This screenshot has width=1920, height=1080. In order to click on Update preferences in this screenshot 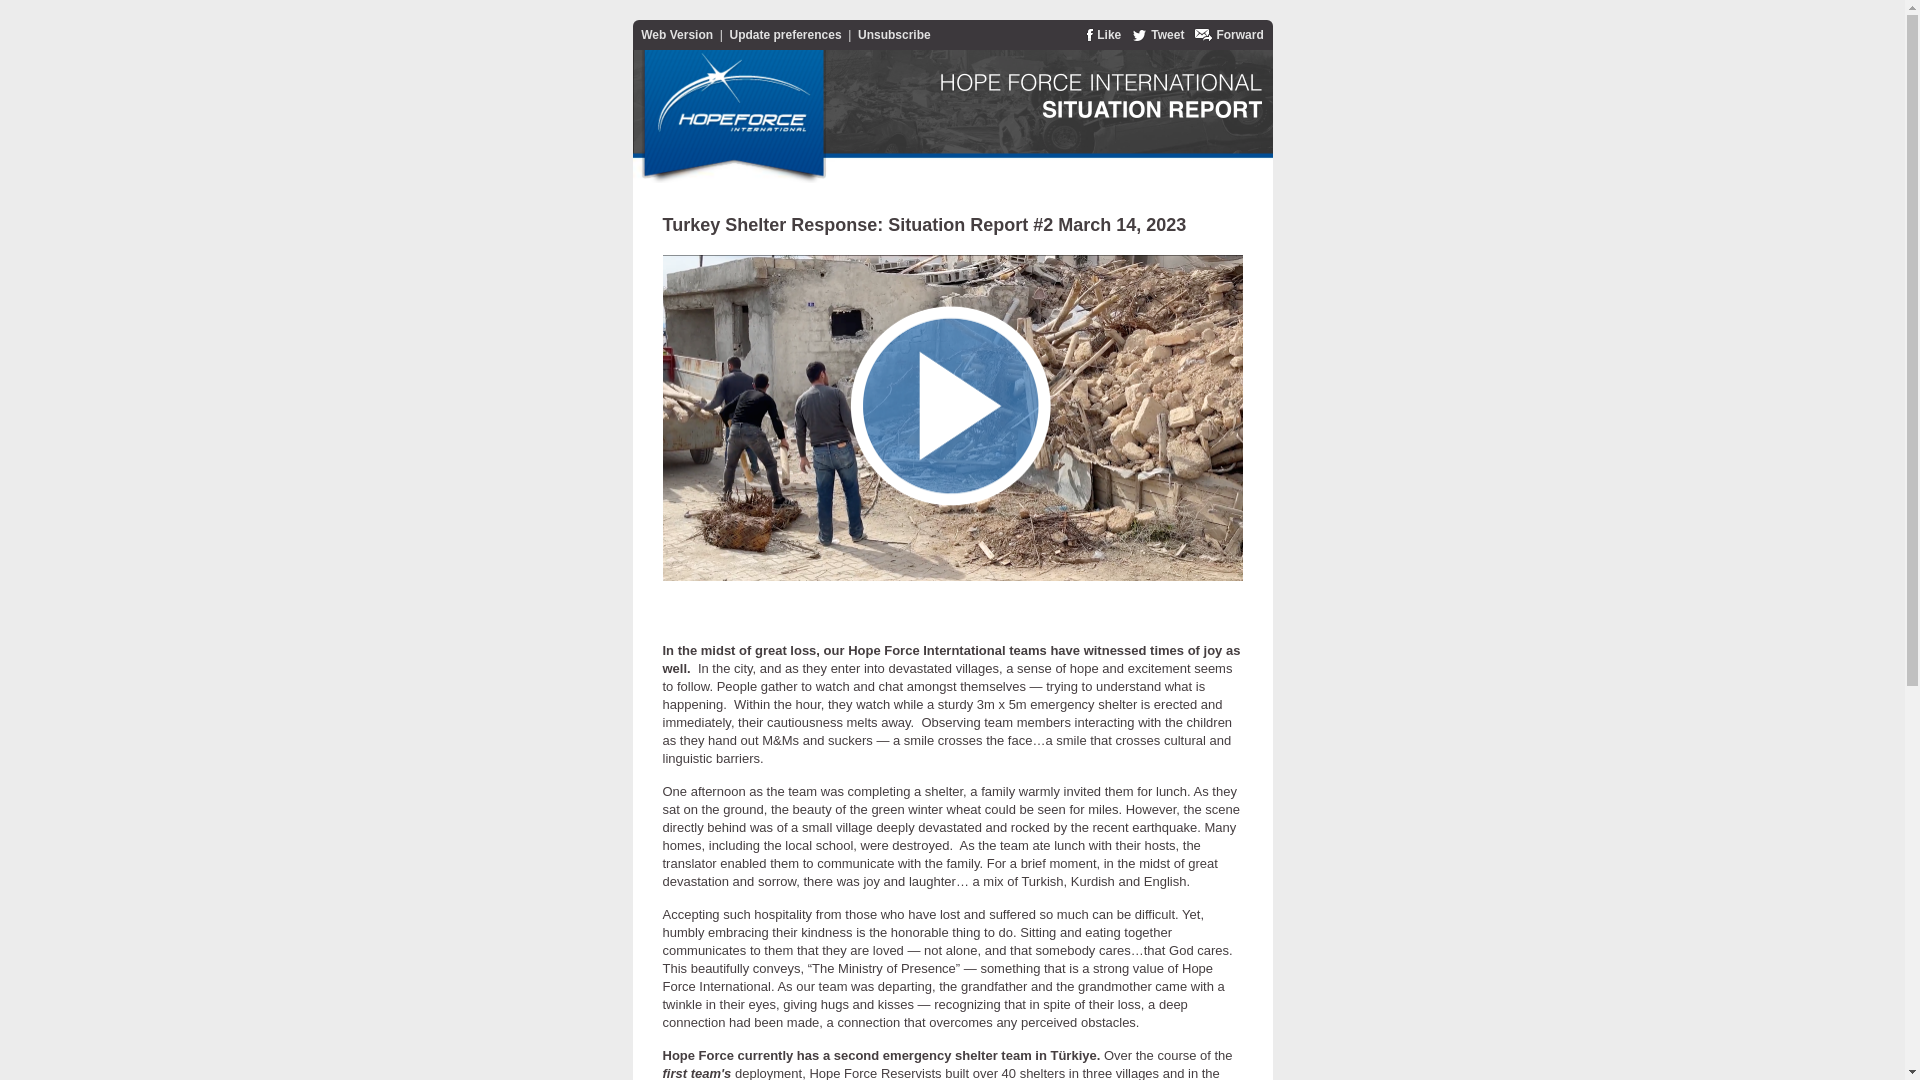, I will do `click(786, 35)`.